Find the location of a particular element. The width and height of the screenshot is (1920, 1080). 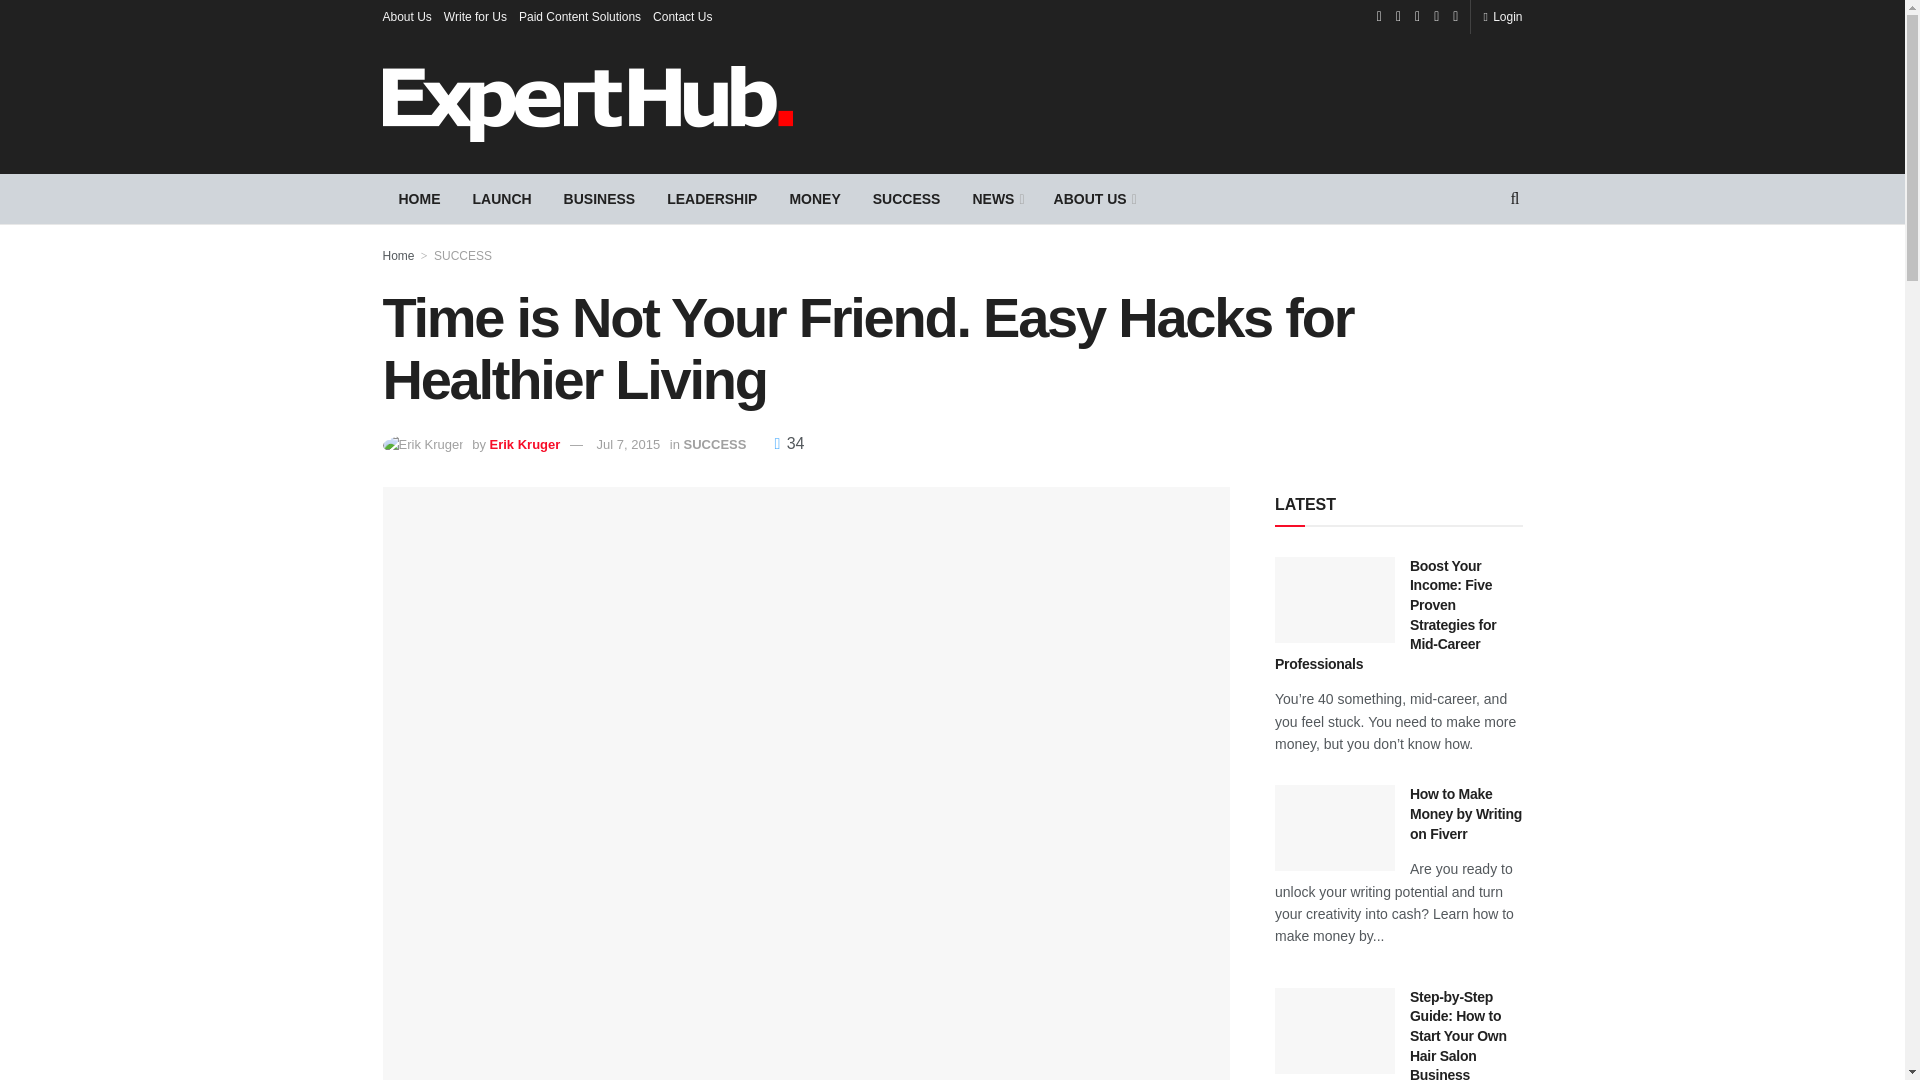

LAUNCH is located at coordinates (502, 198).